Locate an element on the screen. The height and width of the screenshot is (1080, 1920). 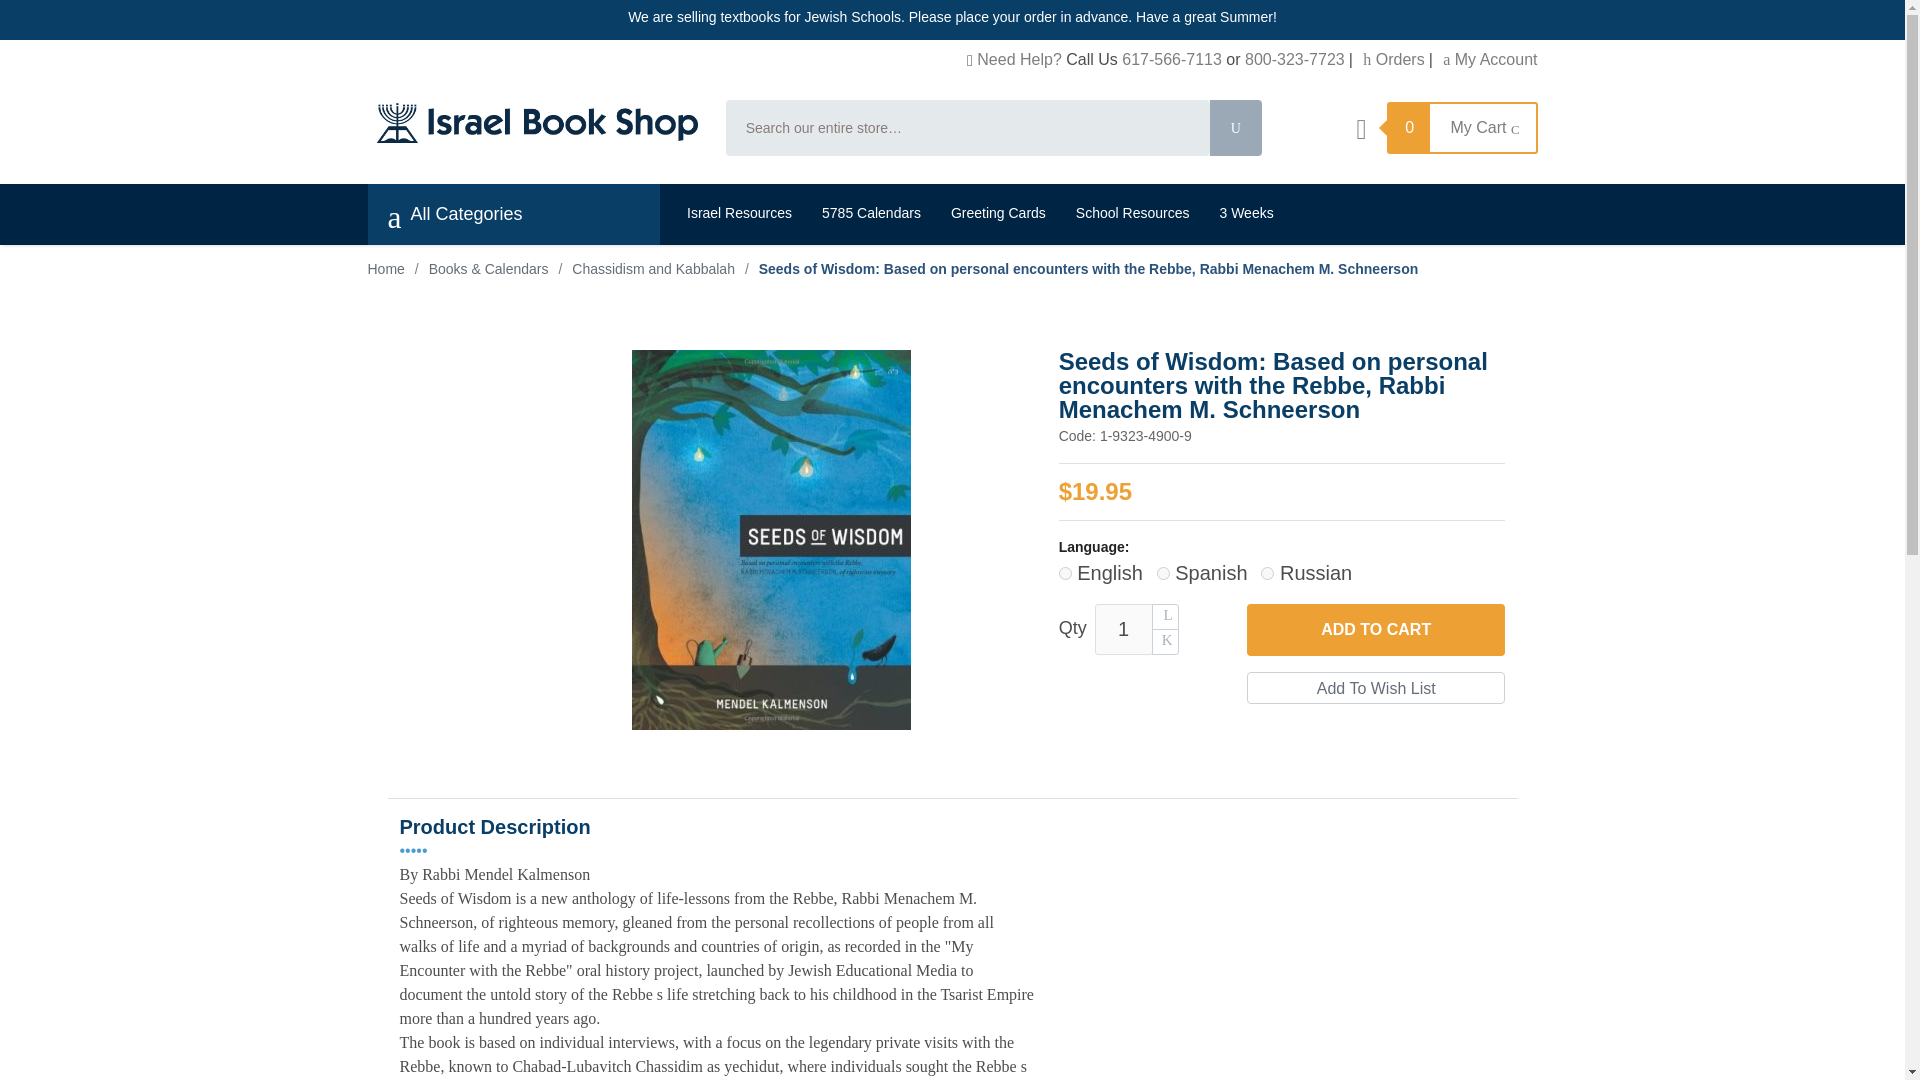
Israel Book Shop is located at coordinates (534, 122).